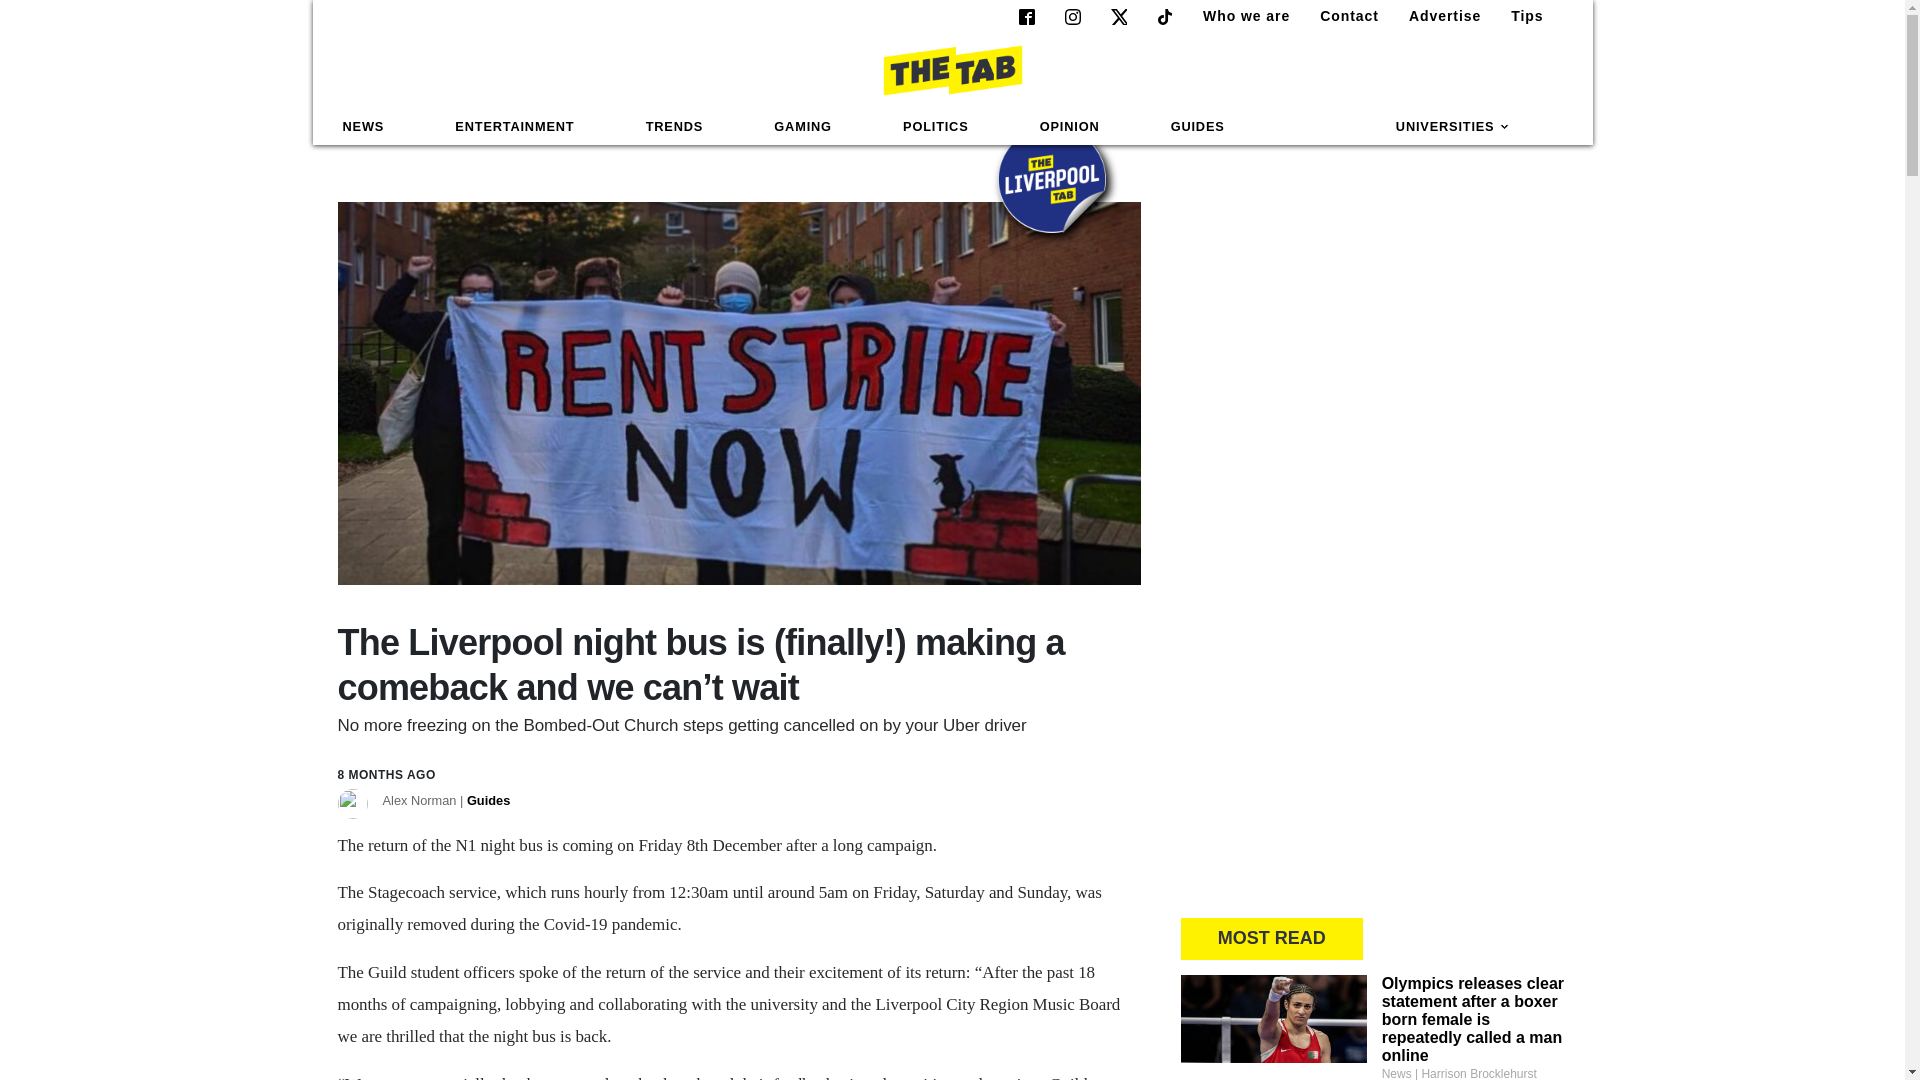 This screenshot has height=1080, width=1920. Describe the element at coordinates (1070, 127) in the screenshot. I see `OPINION` at that location.